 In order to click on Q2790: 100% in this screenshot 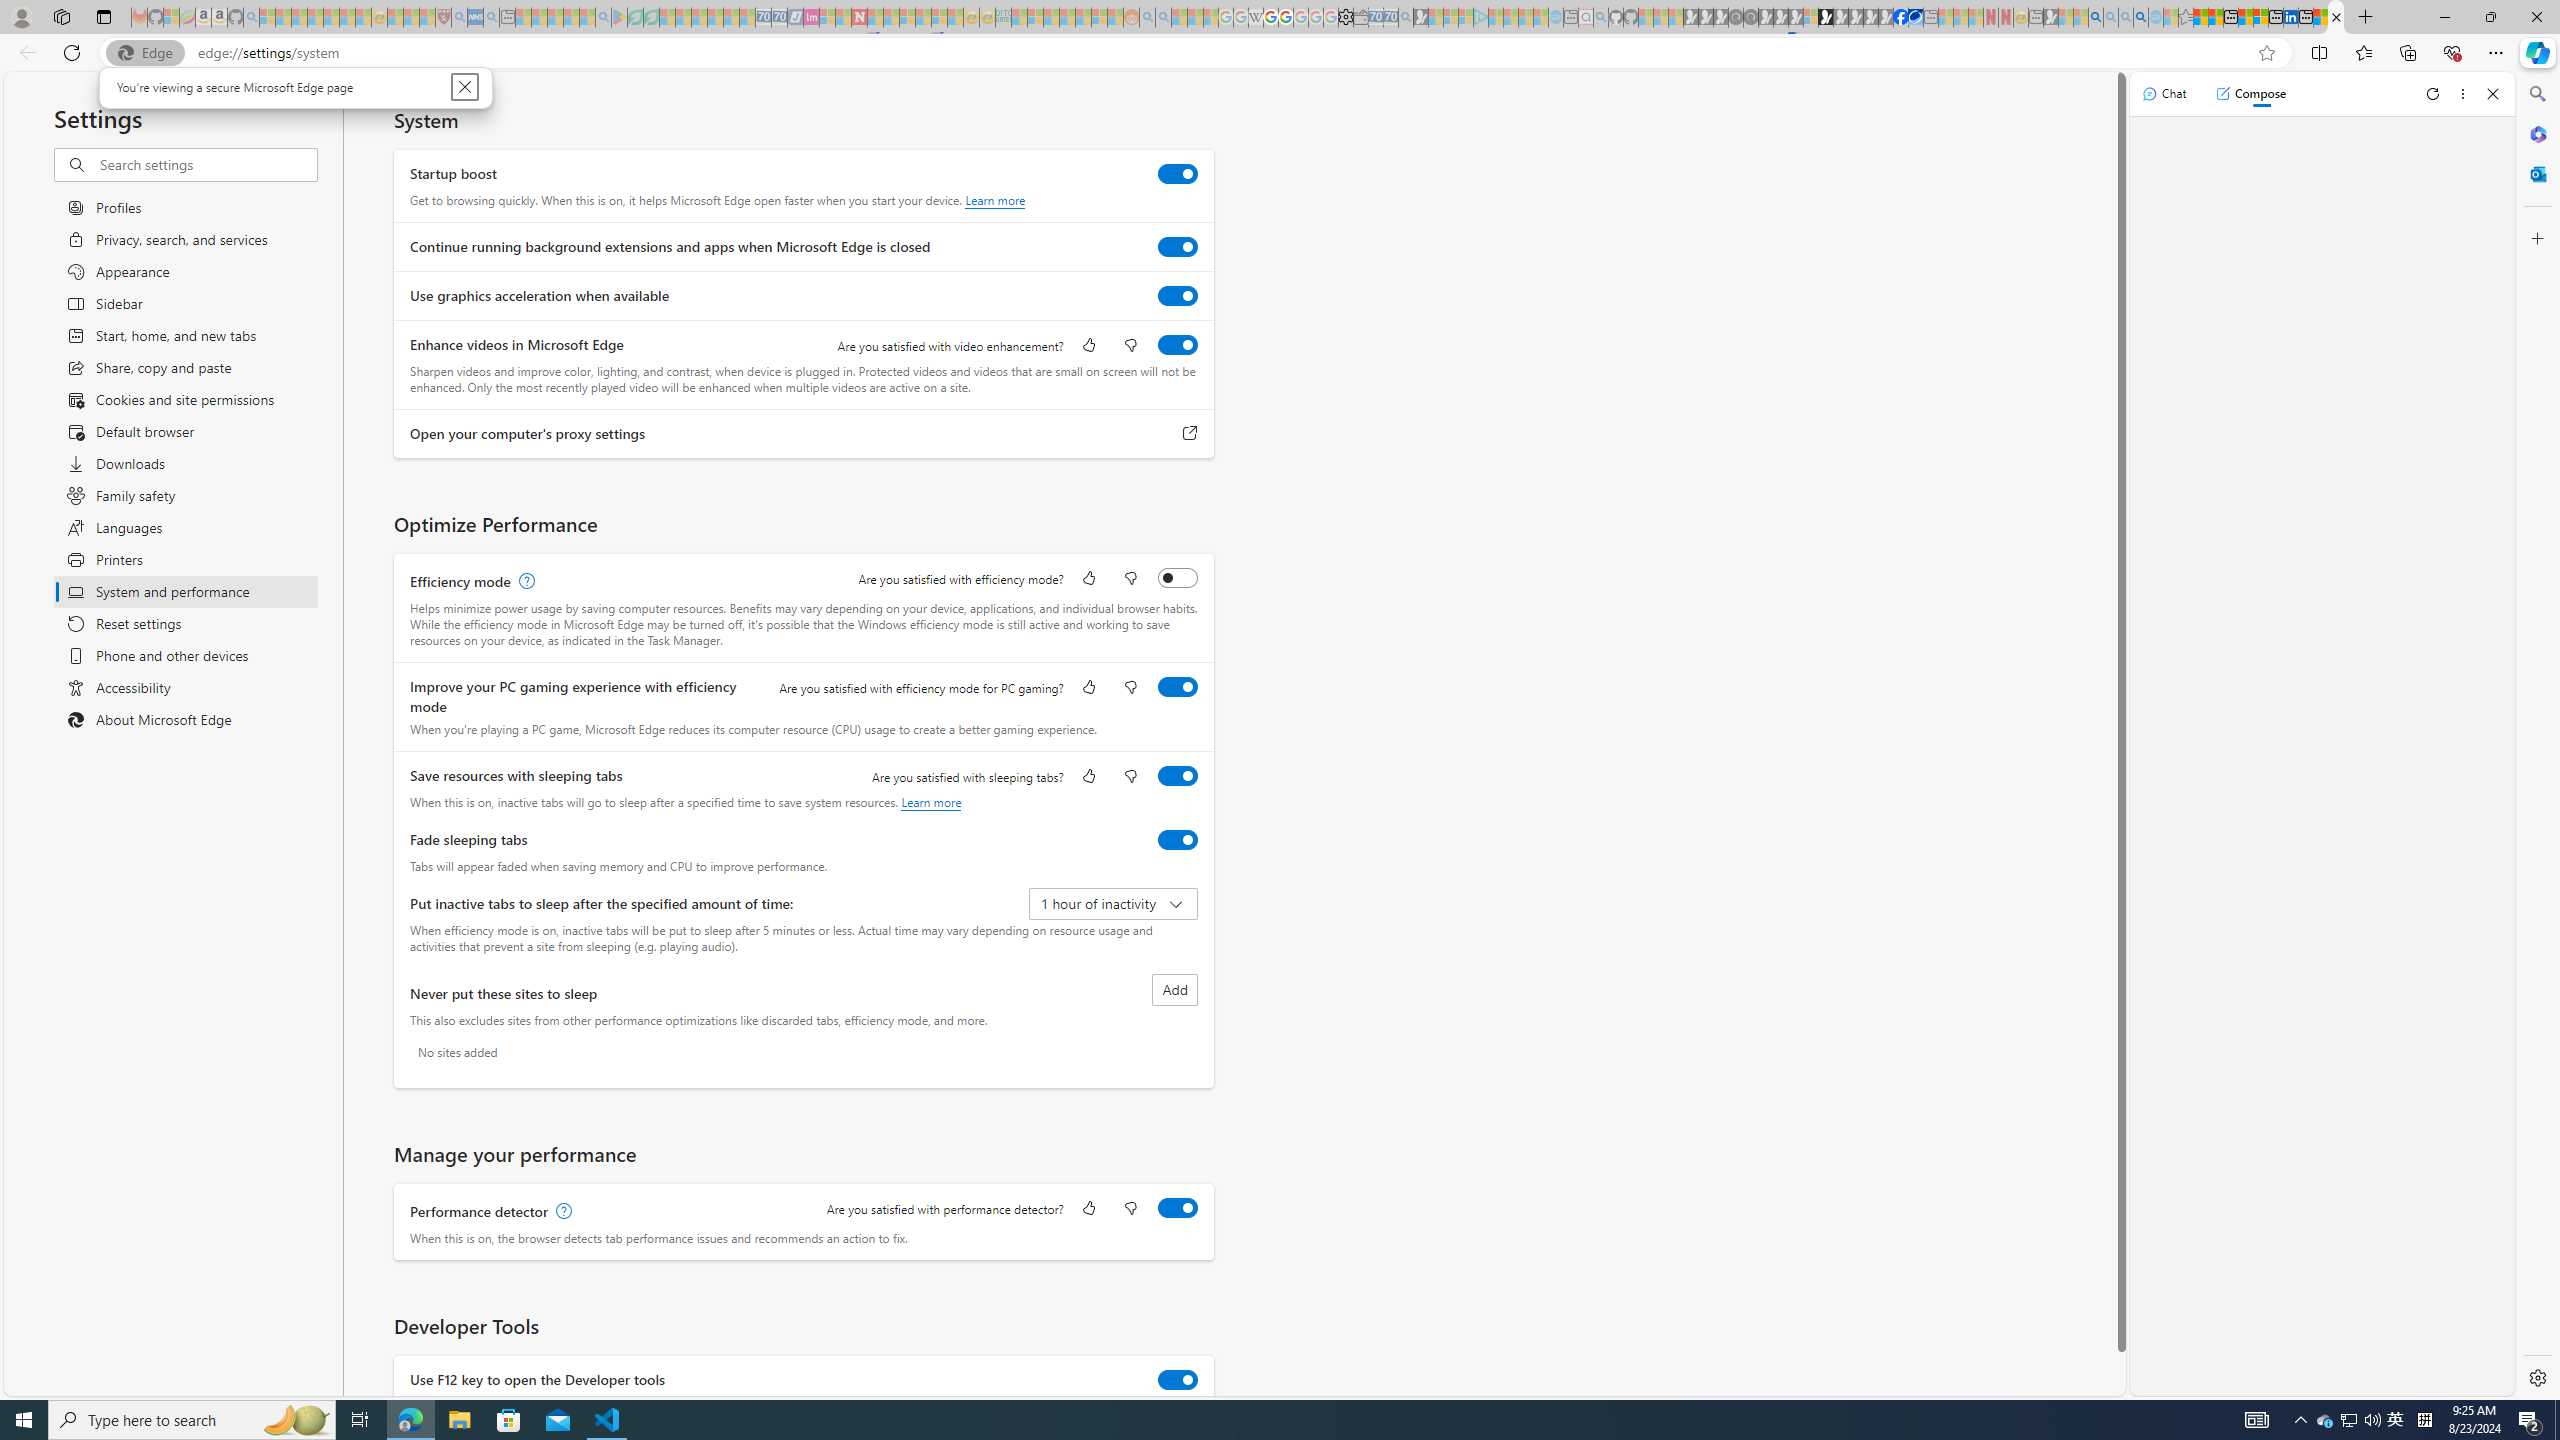, I will do `click(2372, 1420)`.